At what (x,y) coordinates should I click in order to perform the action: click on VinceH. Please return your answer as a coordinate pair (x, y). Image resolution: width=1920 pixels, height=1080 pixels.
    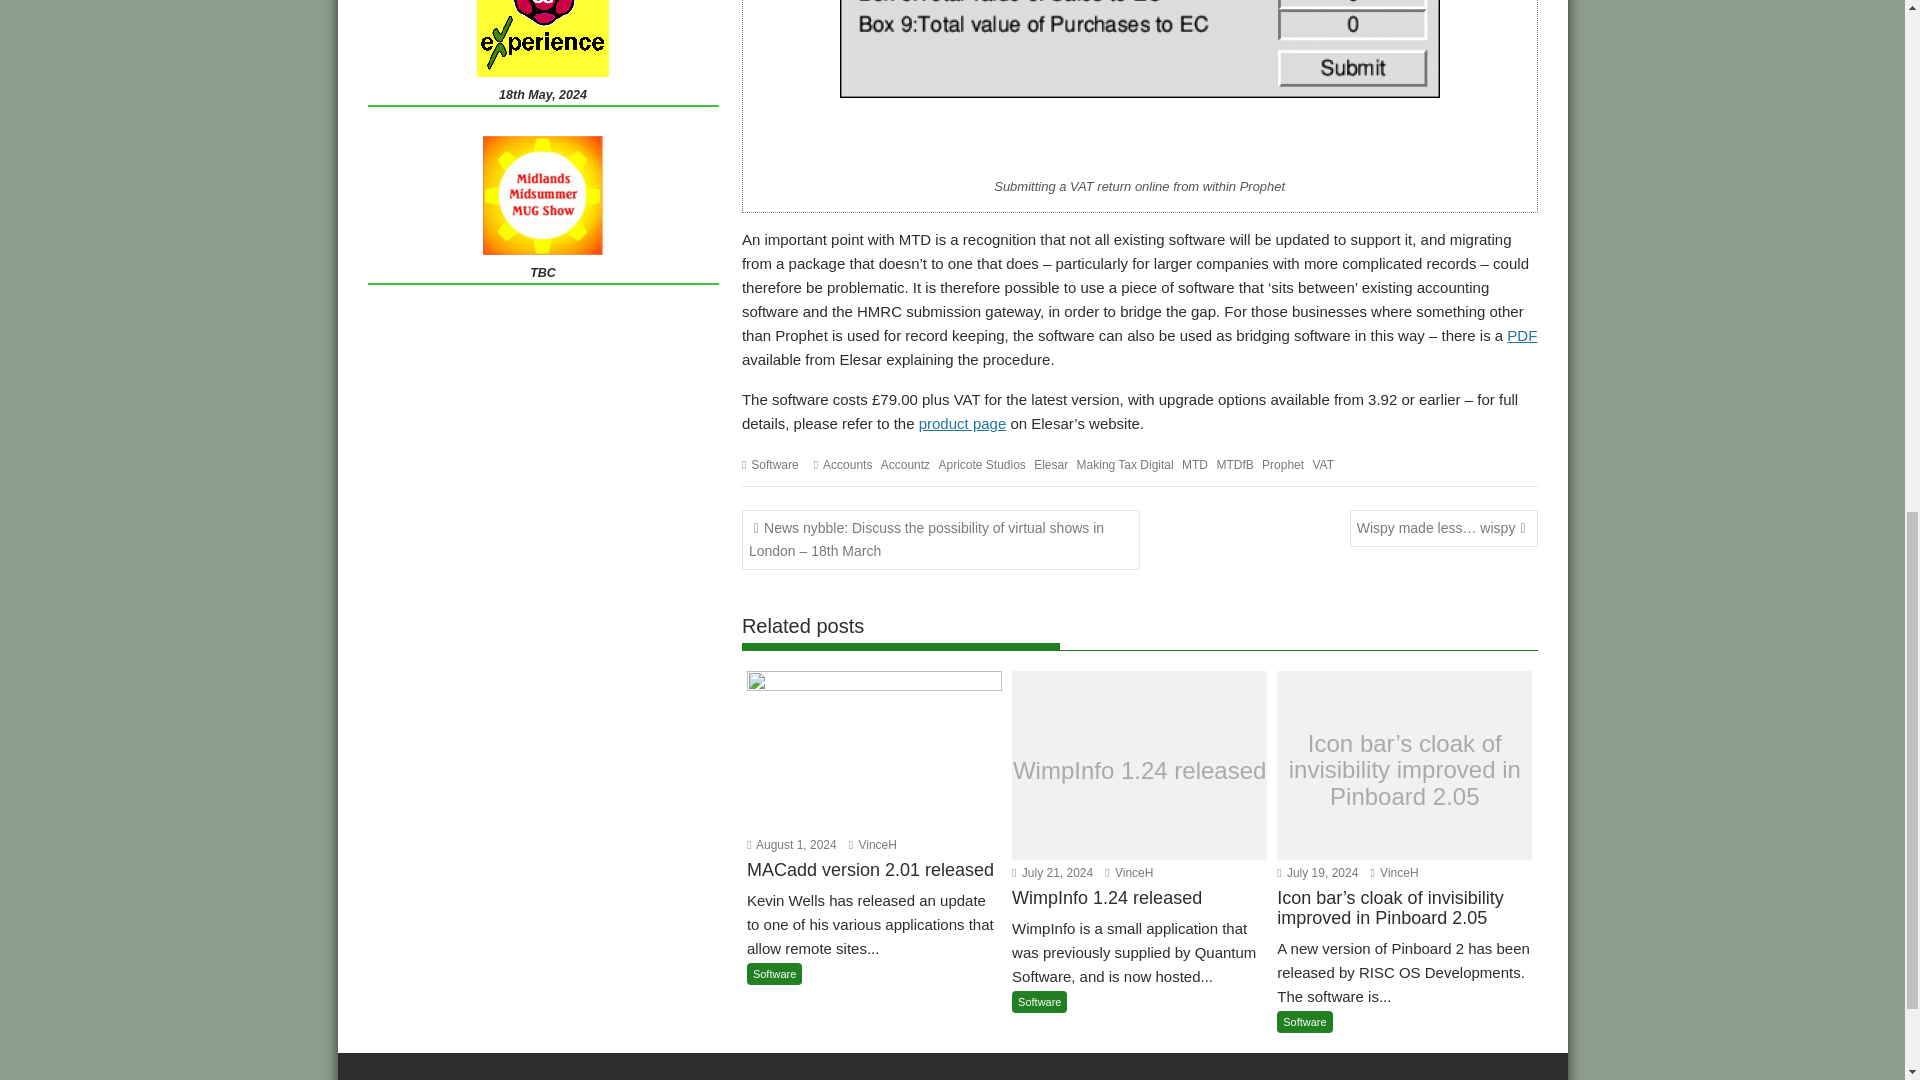
    Looking at the image, I should click on (1394, 873).